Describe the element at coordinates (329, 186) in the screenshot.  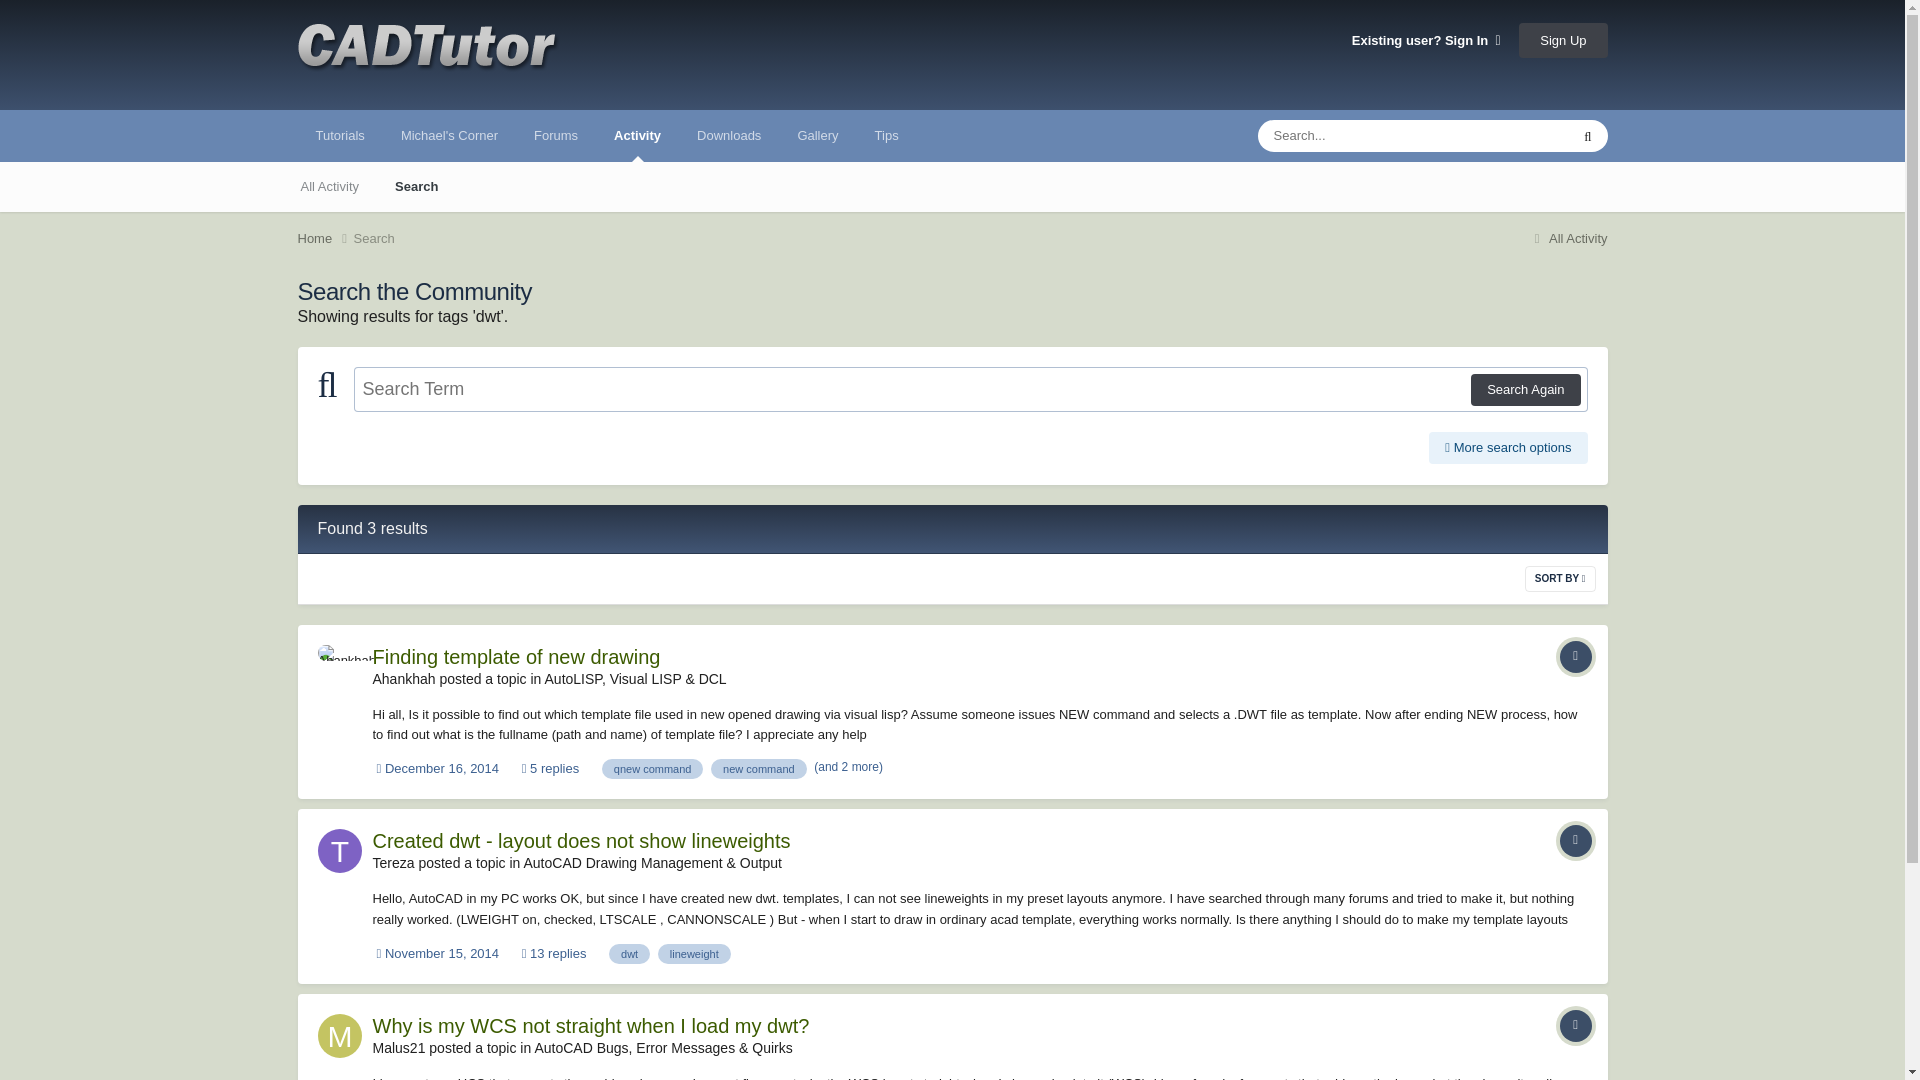
I see `All Activity` at that location.